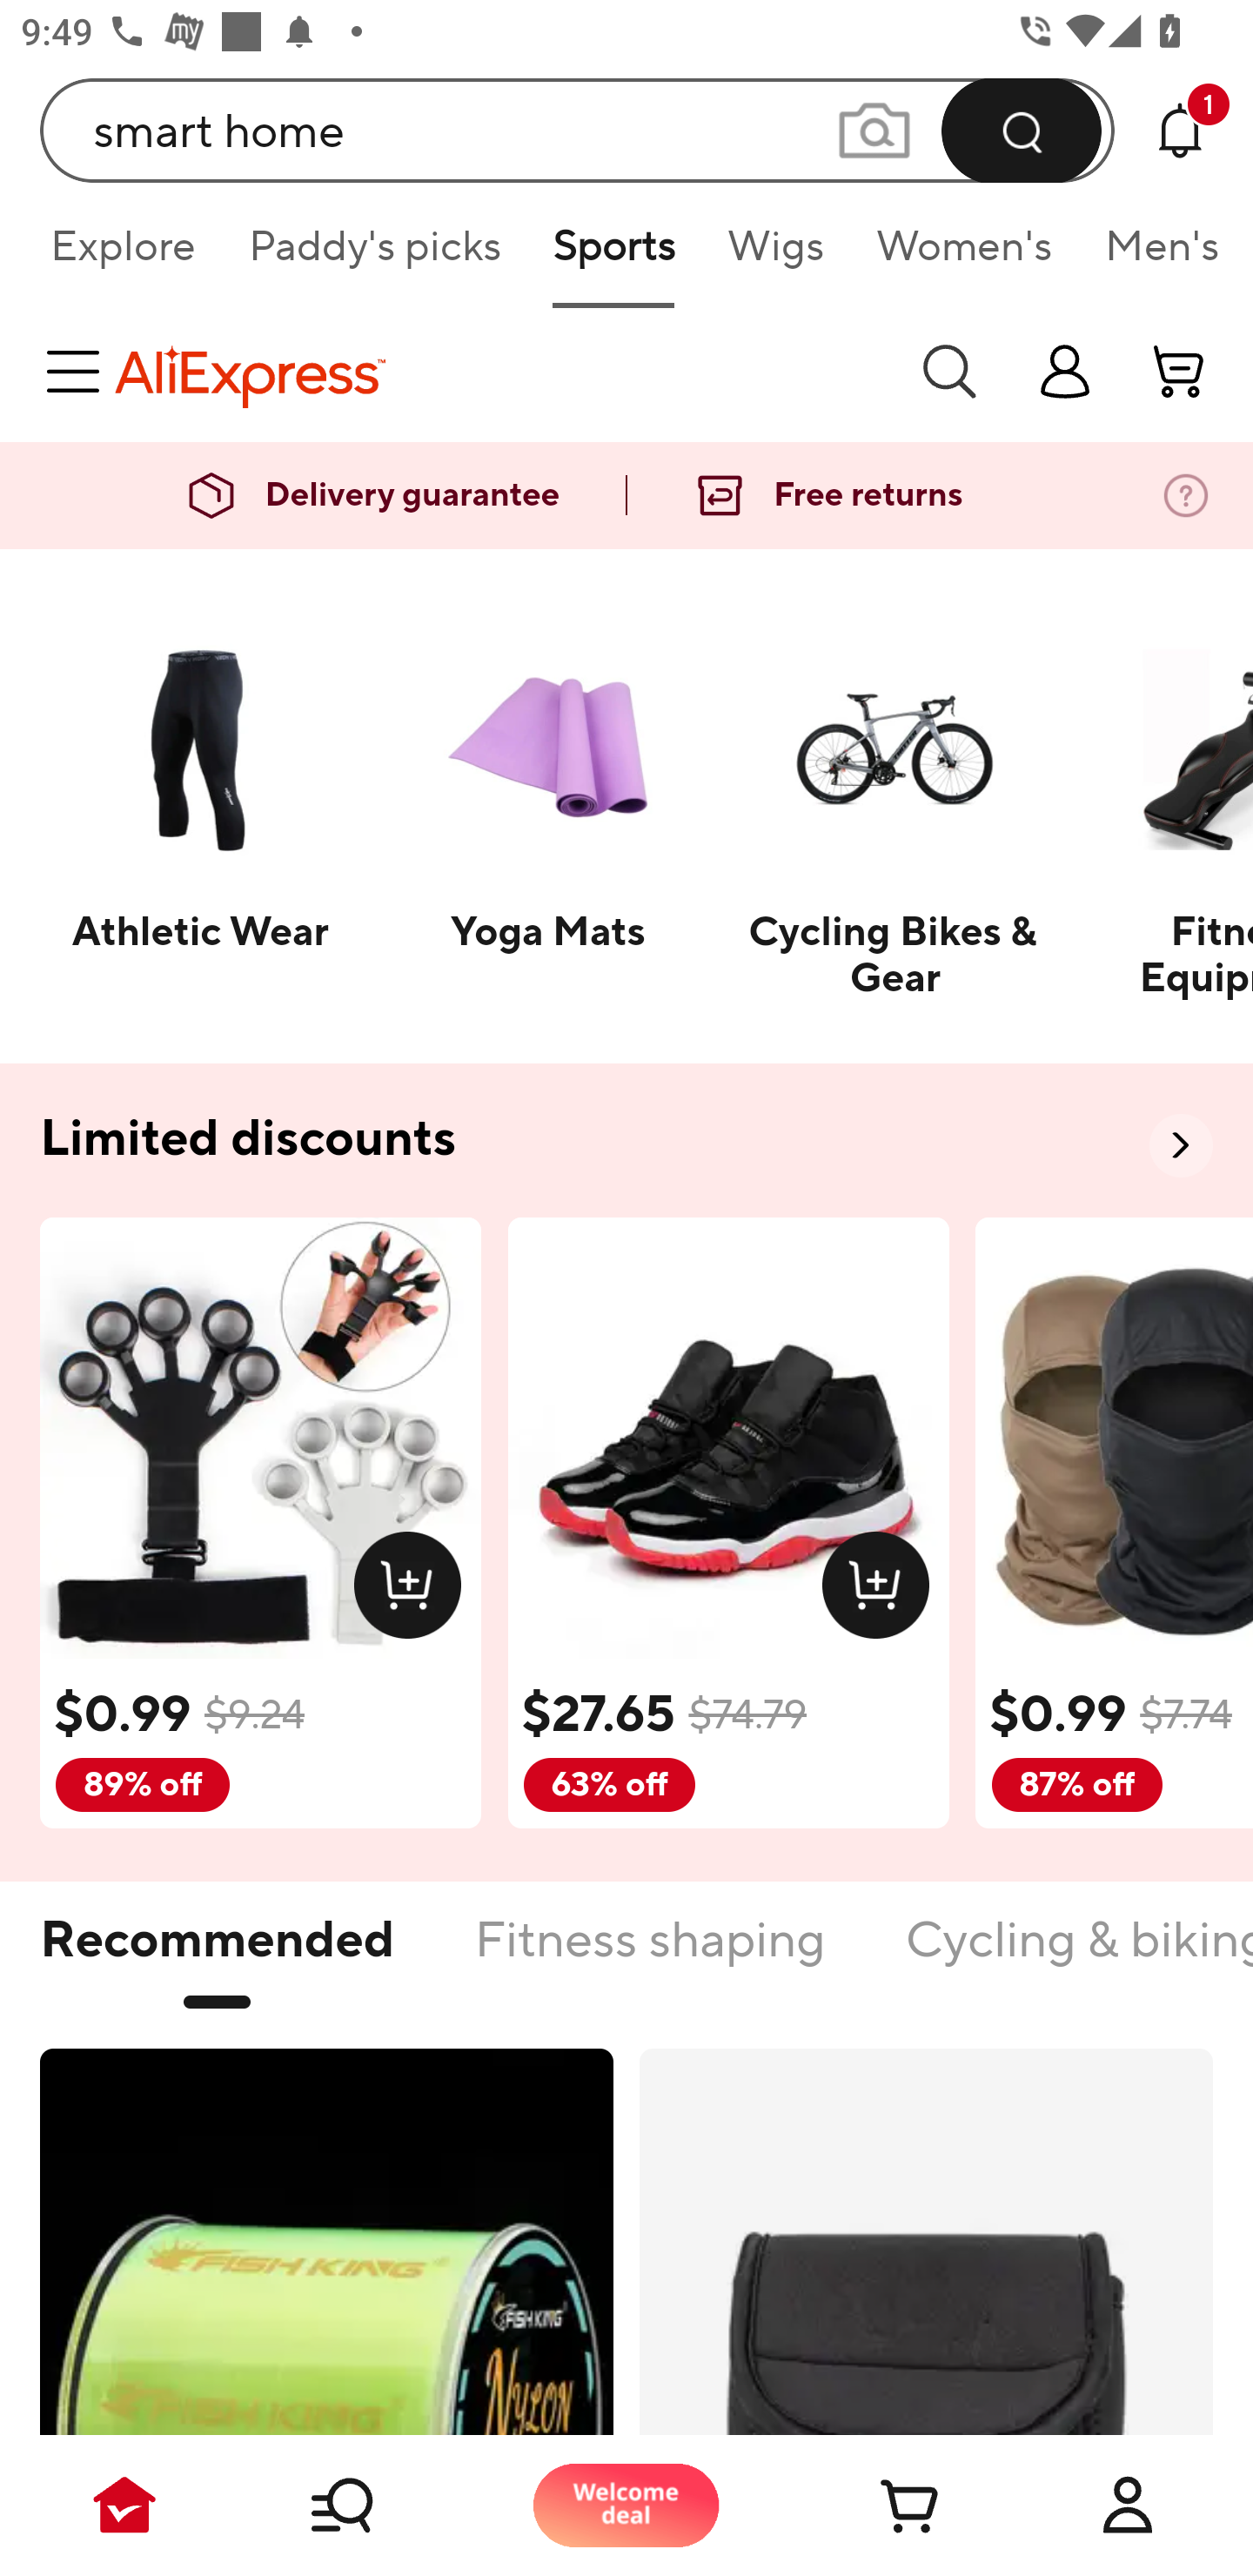  I want to click on Shop, so click(376, 2505).